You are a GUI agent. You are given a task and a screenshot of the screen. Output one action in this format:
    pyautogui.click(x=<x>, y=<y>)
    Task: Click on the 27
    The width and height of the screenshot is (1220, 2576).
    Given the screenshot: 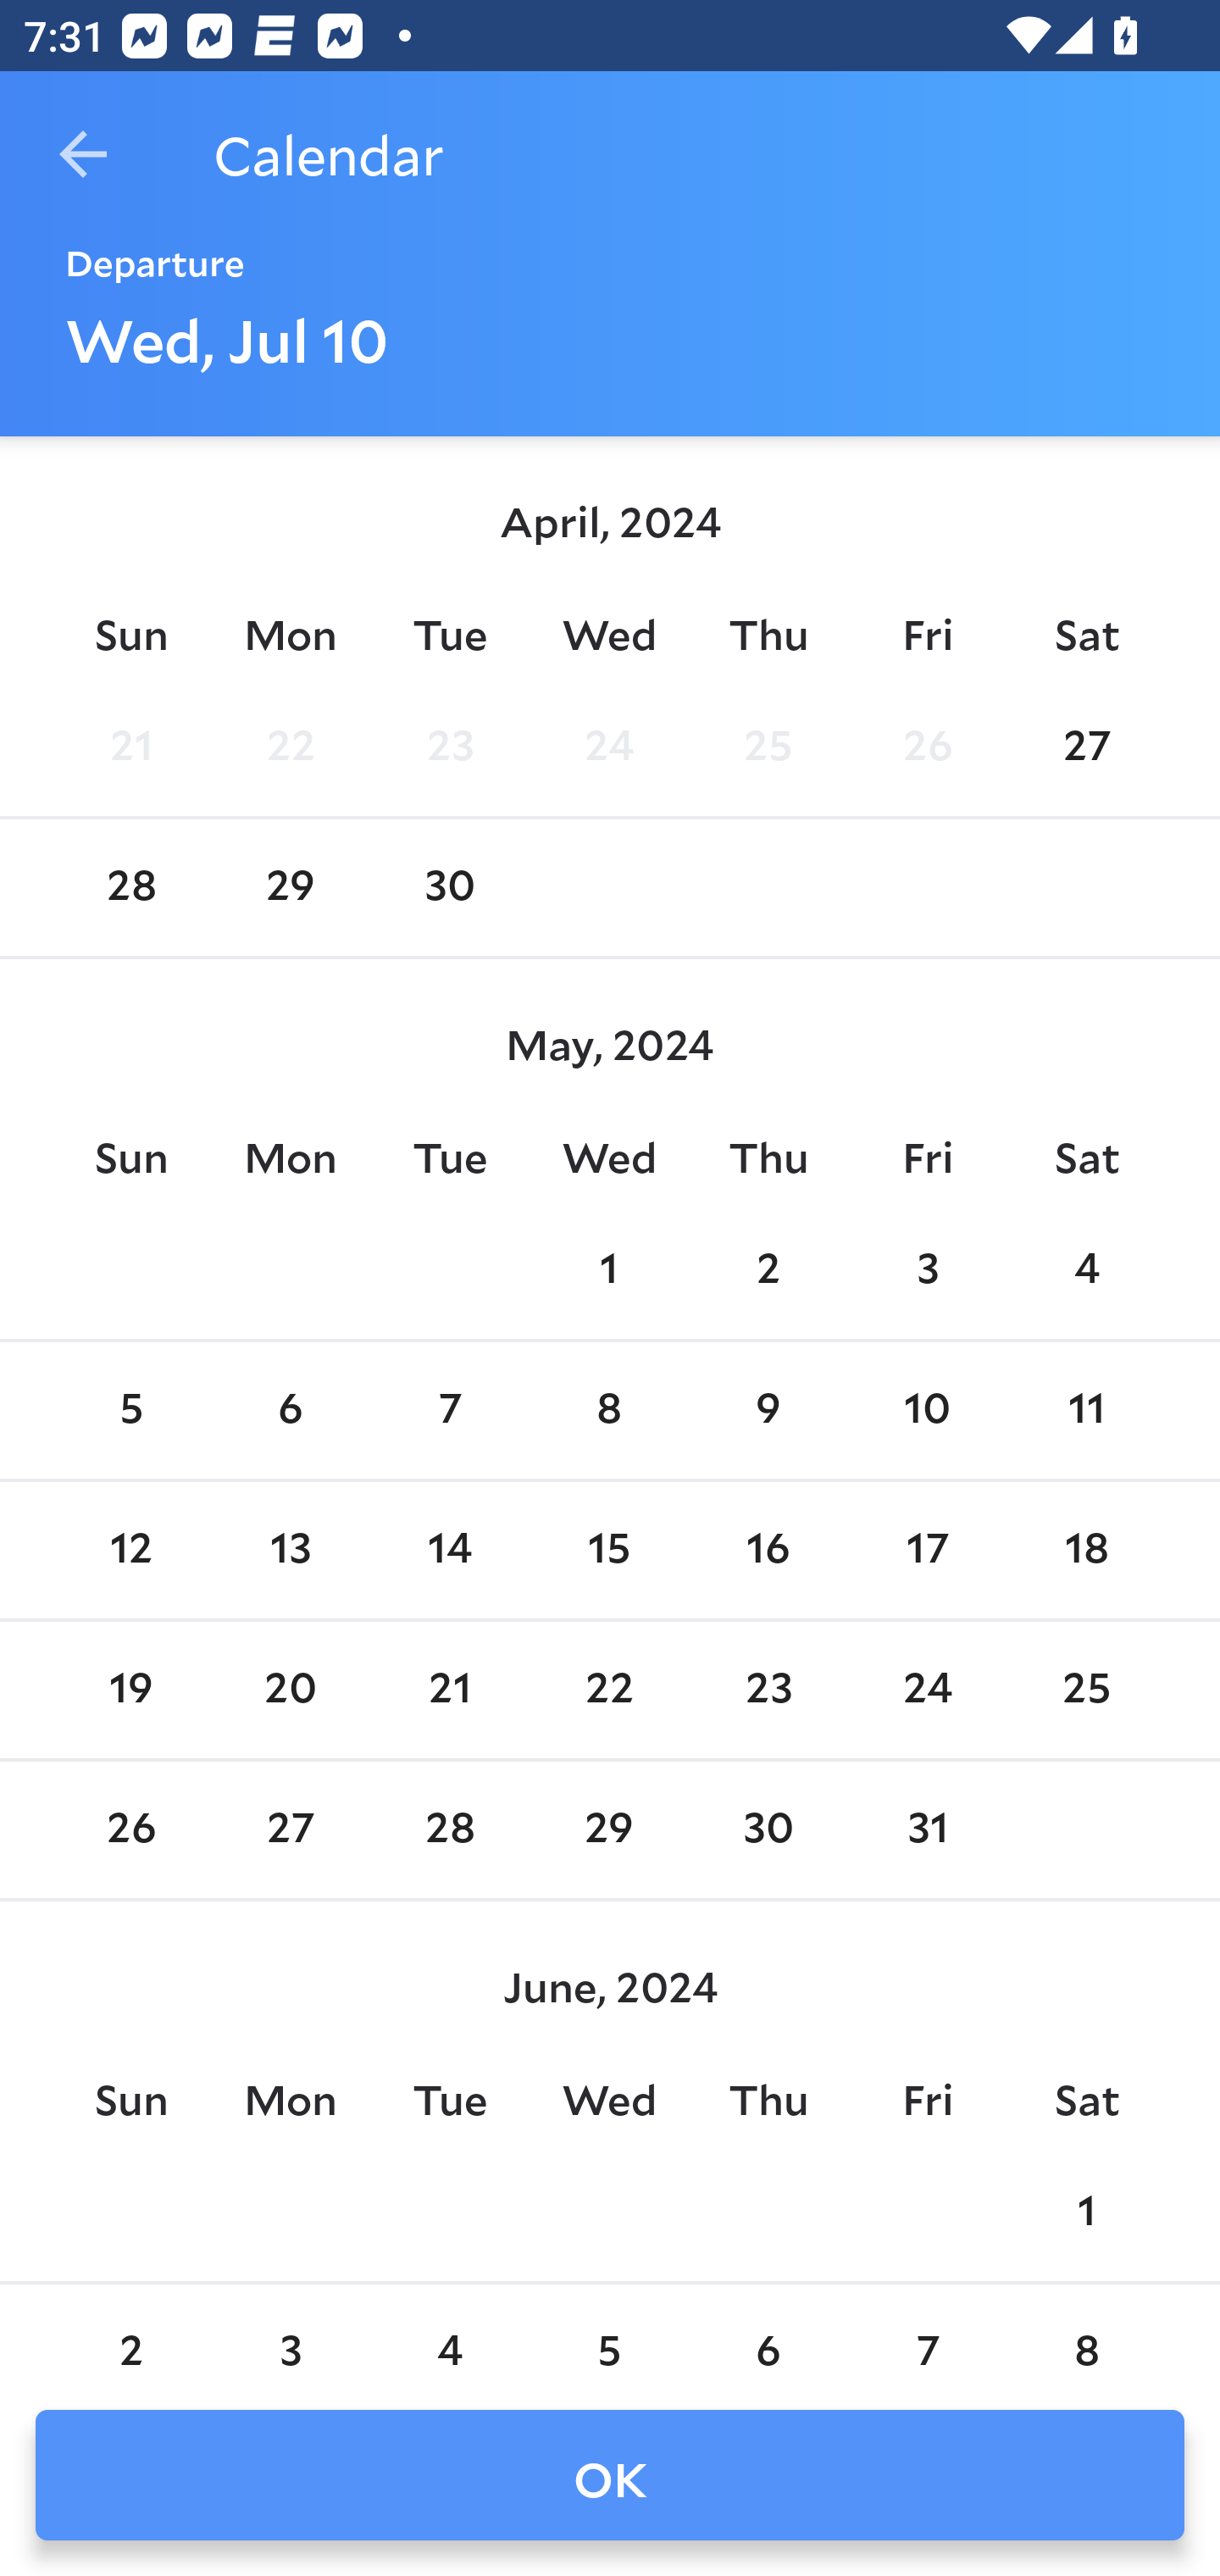 What is the action you would take?
    pyautogui.click(x=1086, y=747)
    